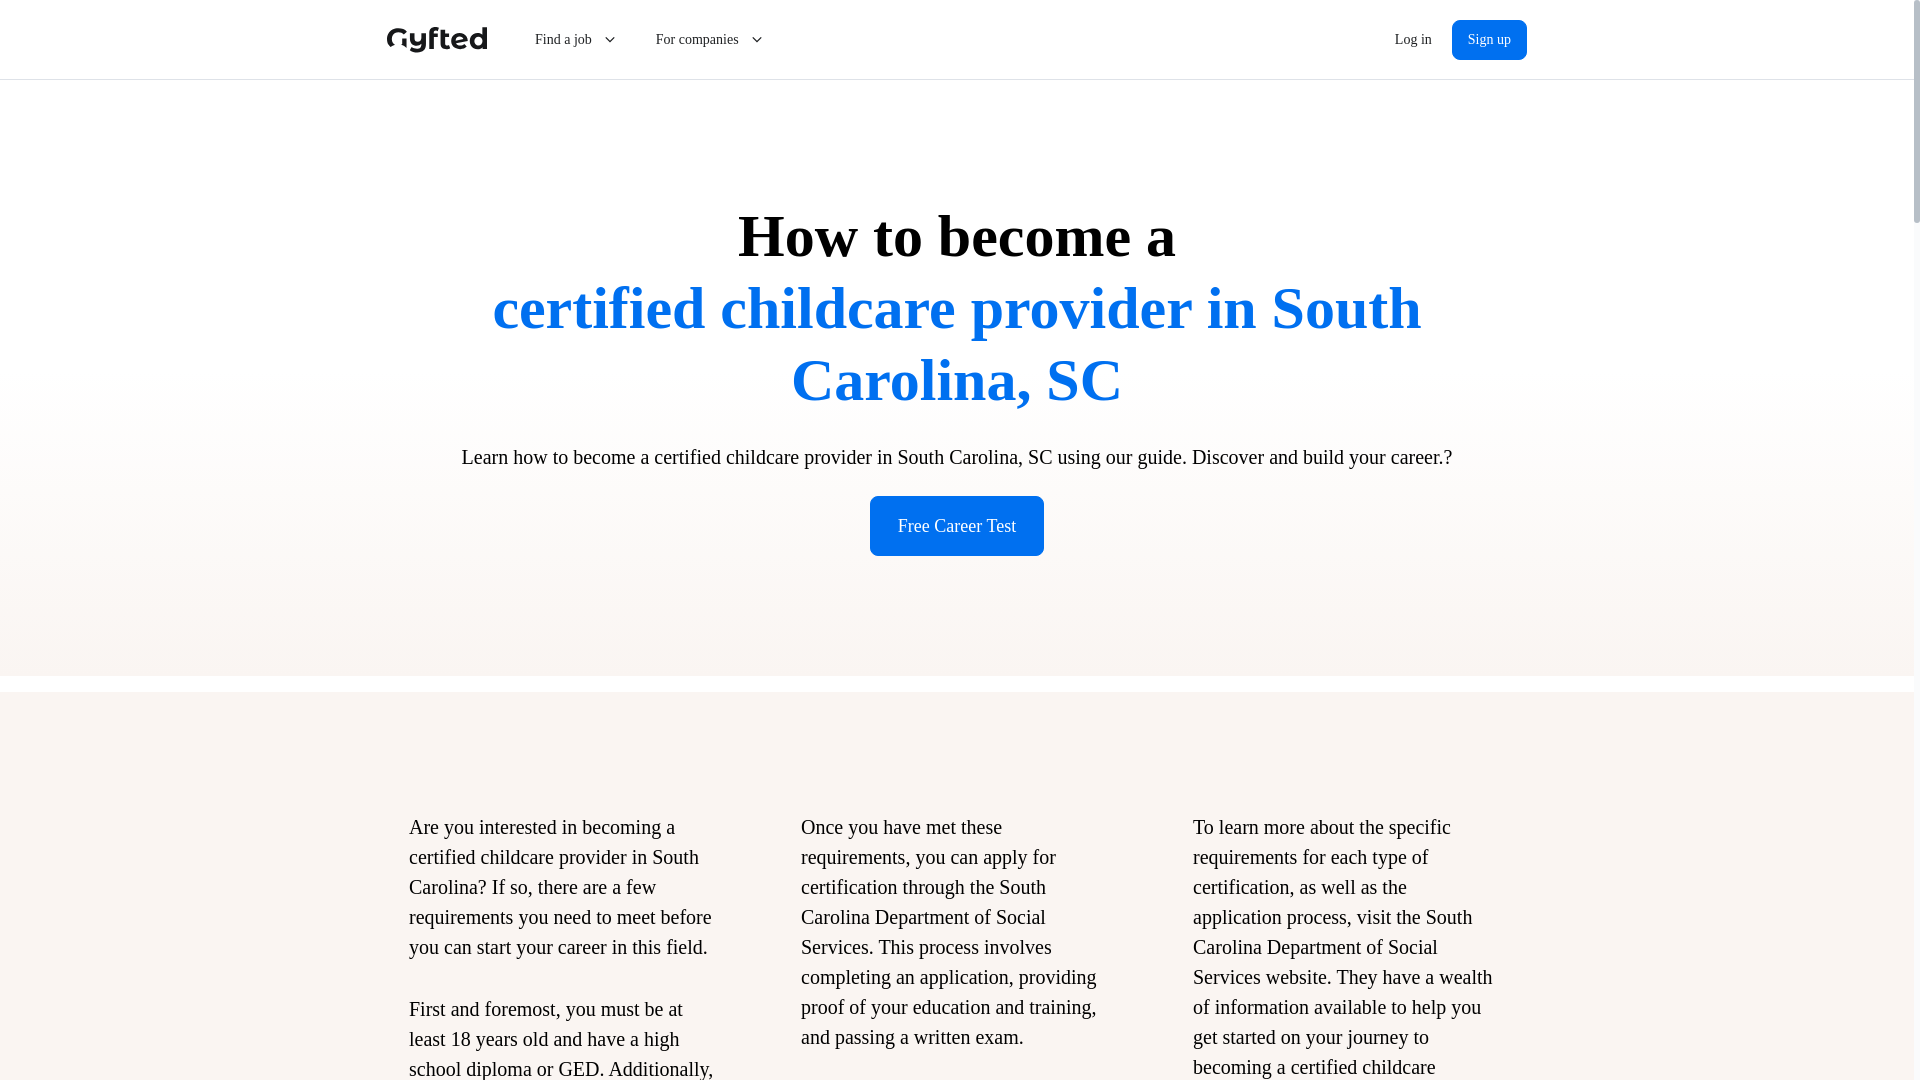 The width and height of the screenshot is (1920, 1080). What do you see at coordinates (576, 40) in the screenshot?
I see `Find a job` at bounding box center [576, 40].